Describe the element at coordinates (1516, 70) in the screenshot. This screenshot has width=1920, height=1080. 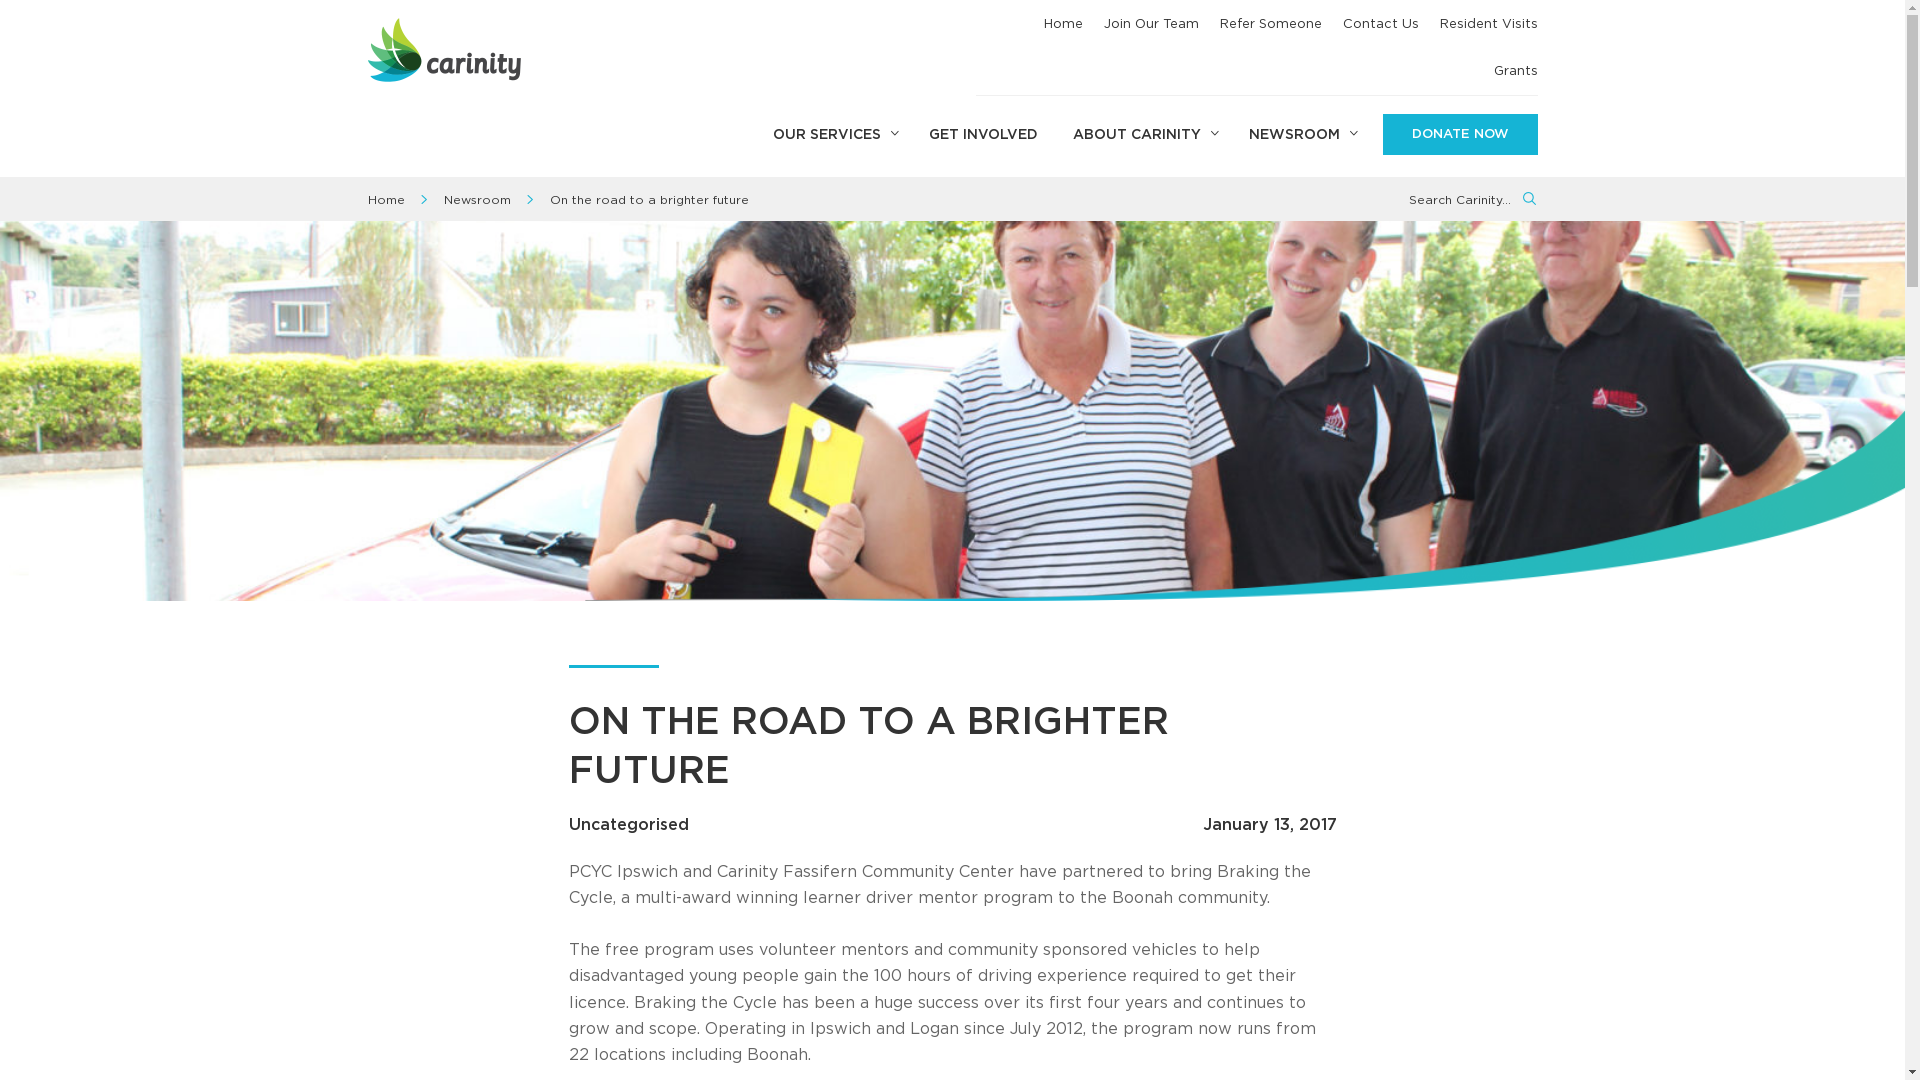
I see `Grants` at that location.